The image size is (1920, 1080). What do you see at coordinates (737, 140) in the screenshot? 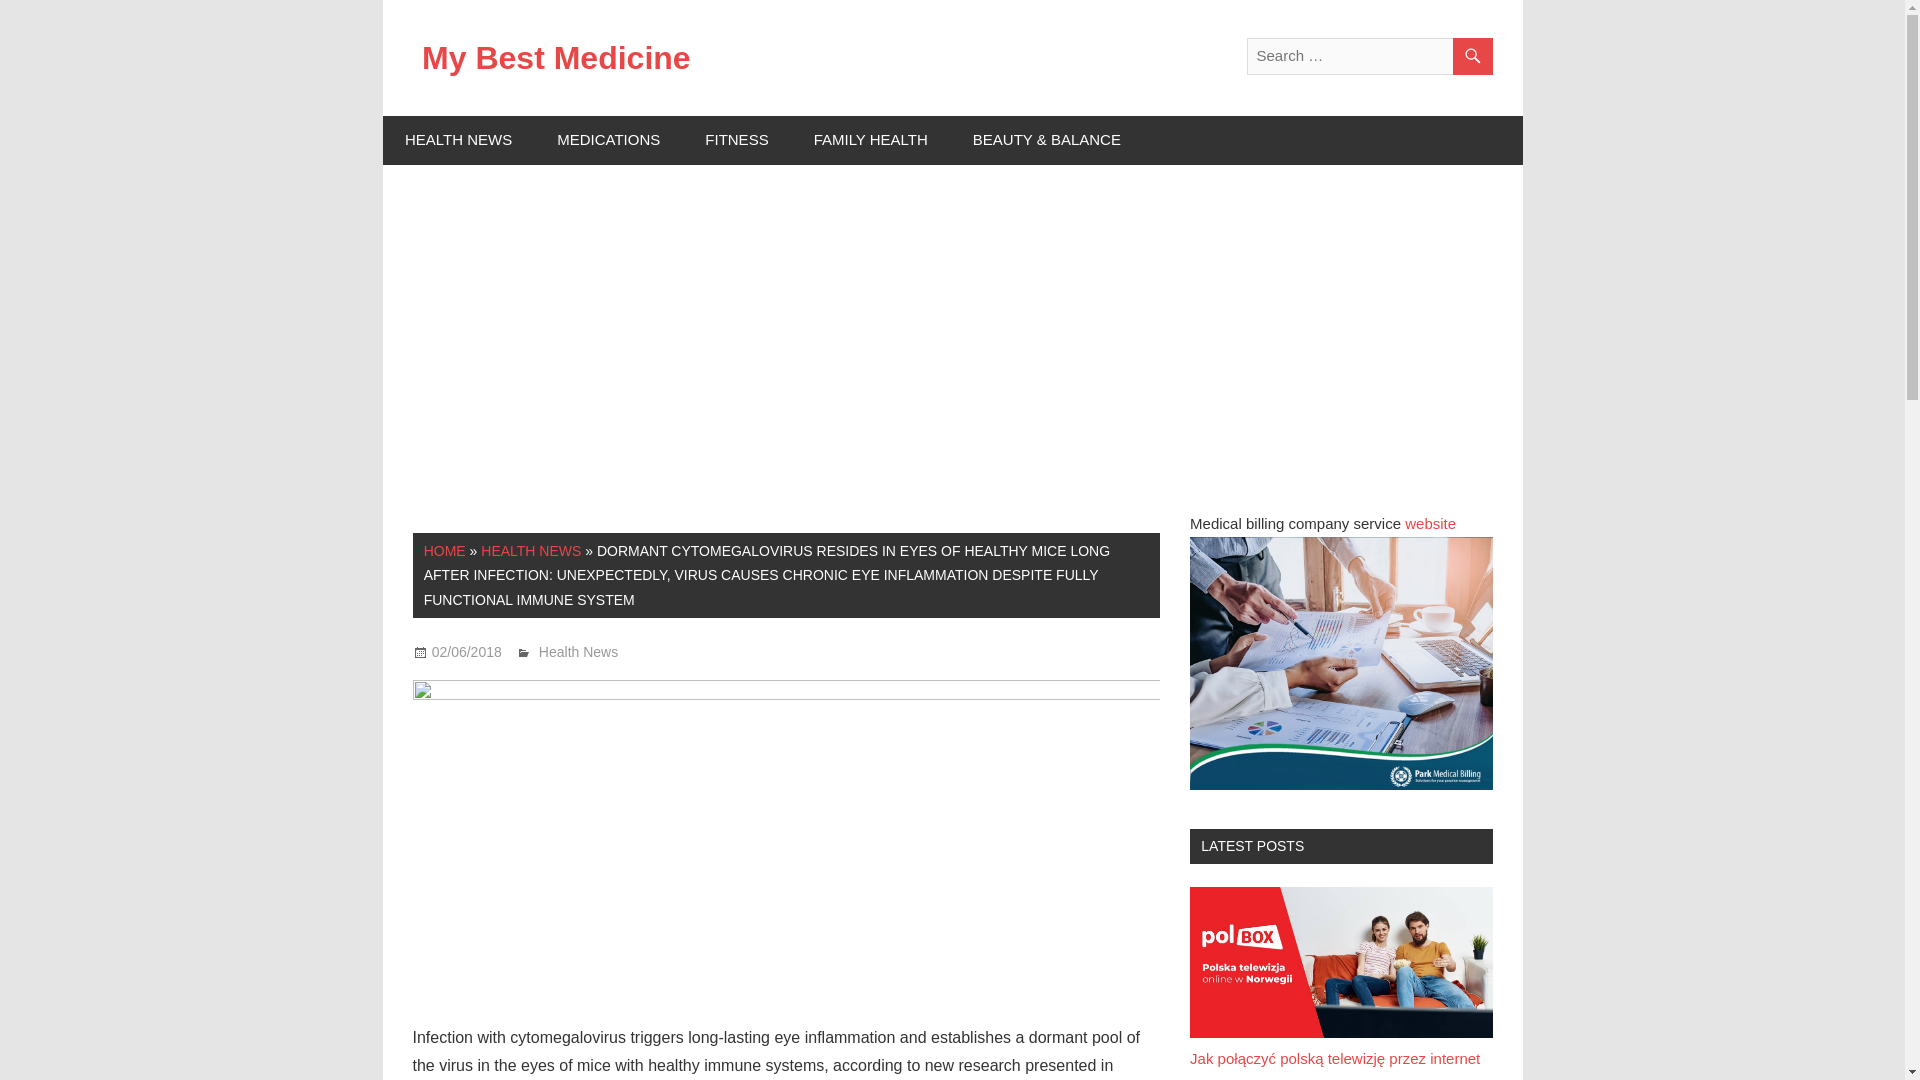
I see `FITNESS` at bounding box center [737, 140].